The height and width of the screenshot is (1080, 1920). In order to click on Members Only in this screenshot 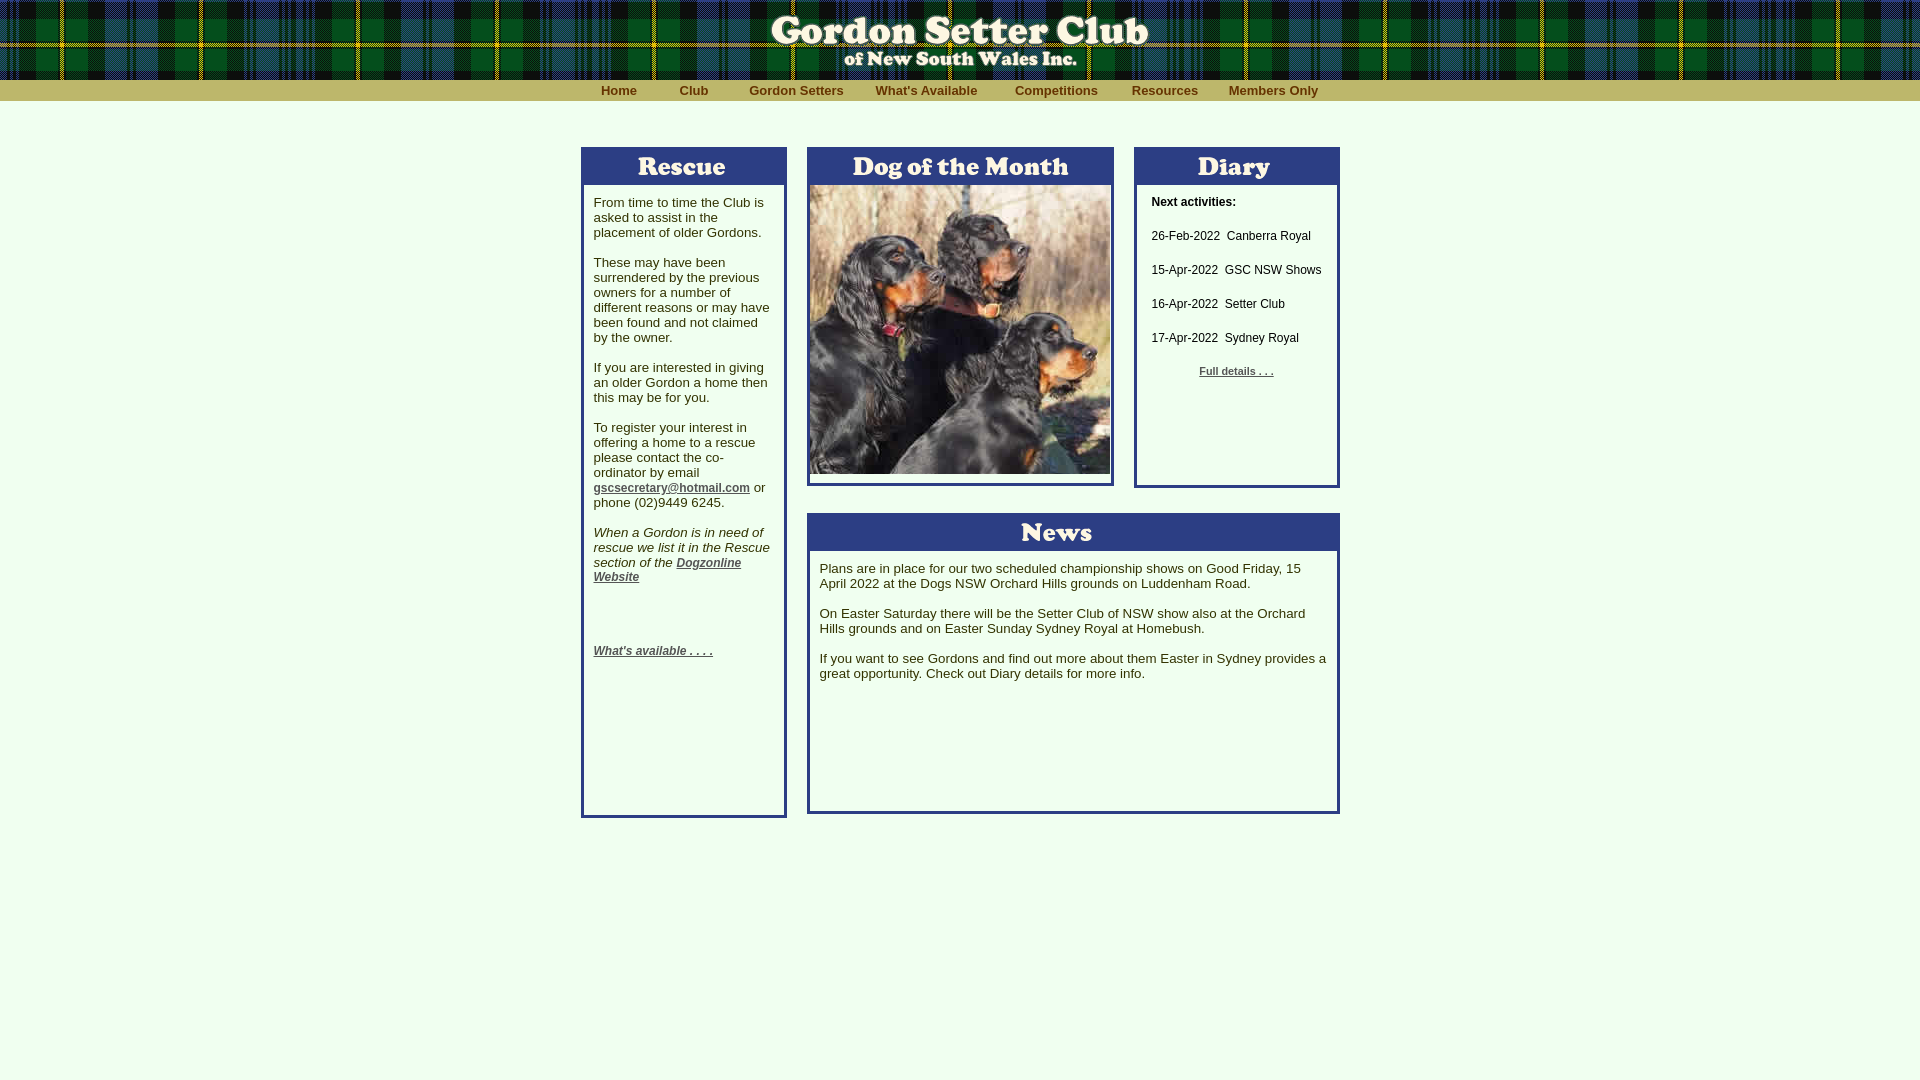, I will do `click(1273, 90)`.